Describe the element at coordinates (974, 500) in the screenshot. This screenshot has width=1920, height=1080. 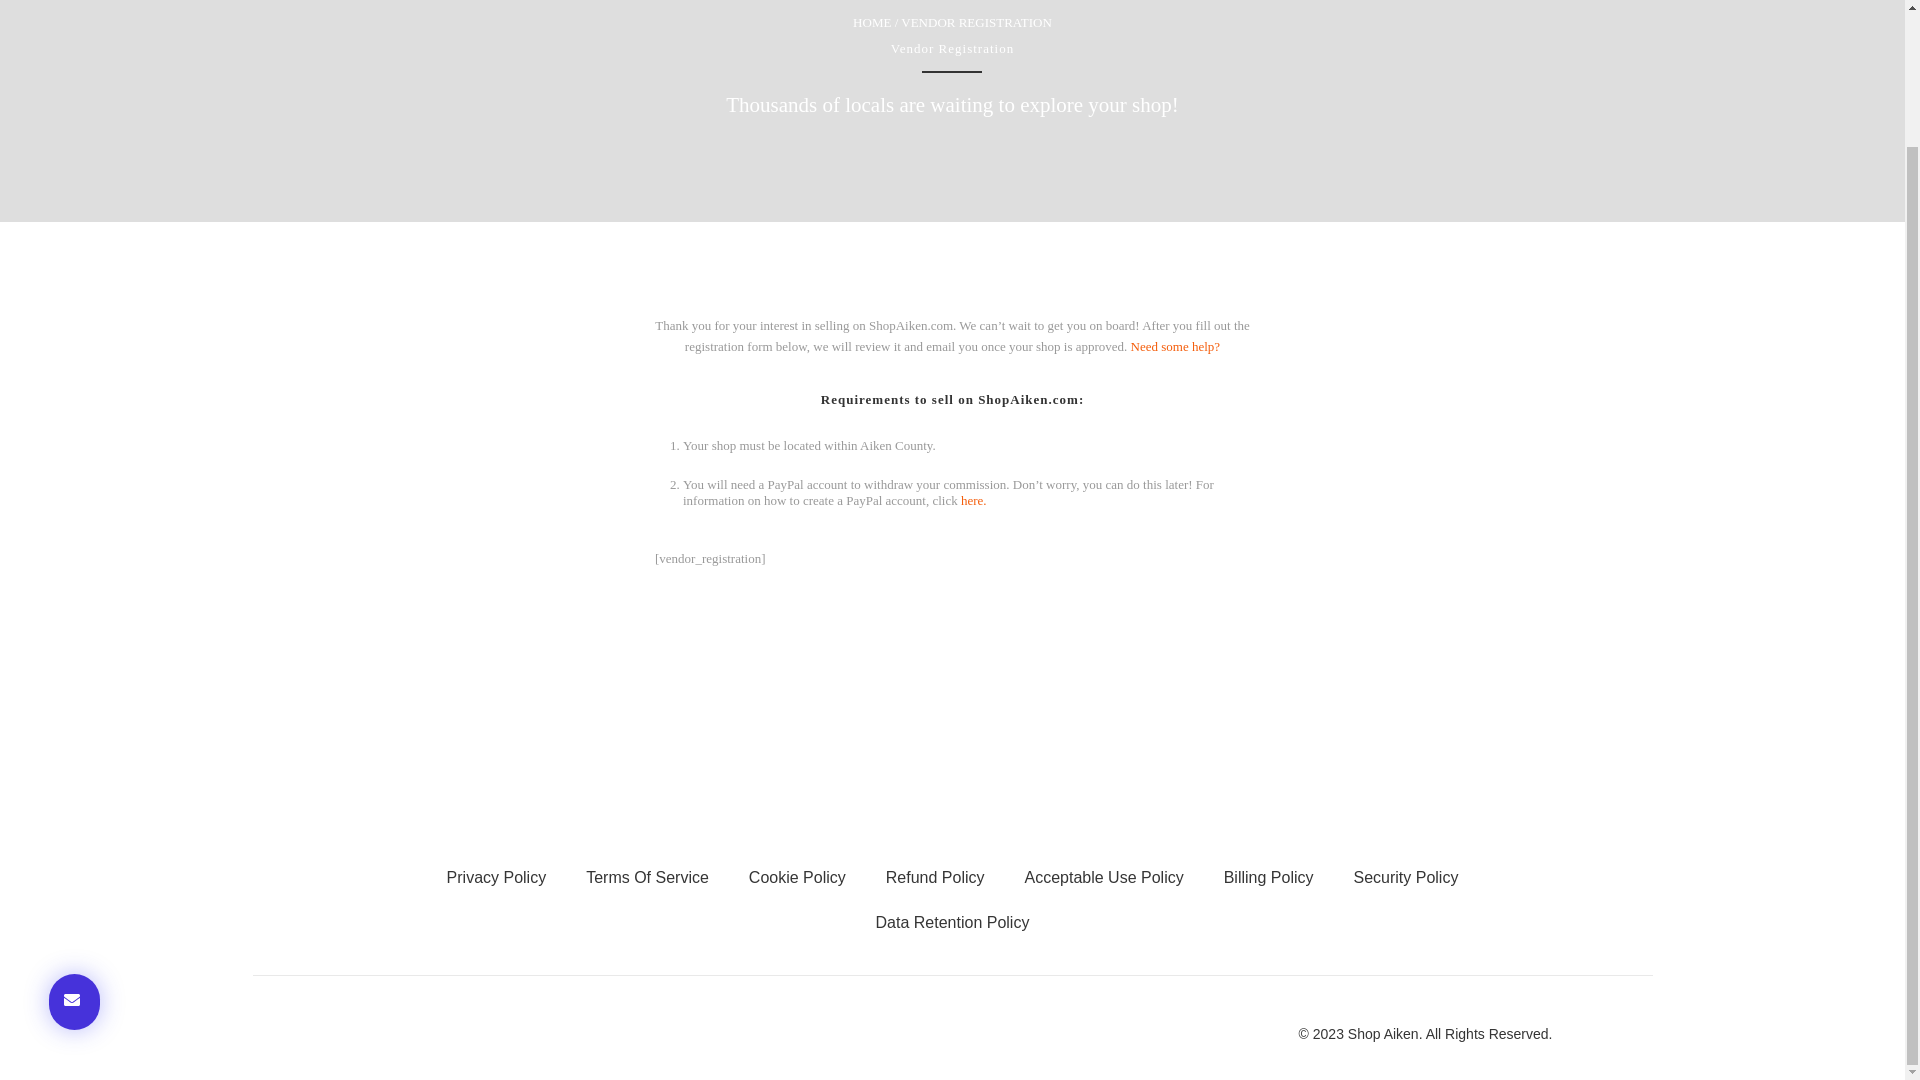
I see `here.` at that location.